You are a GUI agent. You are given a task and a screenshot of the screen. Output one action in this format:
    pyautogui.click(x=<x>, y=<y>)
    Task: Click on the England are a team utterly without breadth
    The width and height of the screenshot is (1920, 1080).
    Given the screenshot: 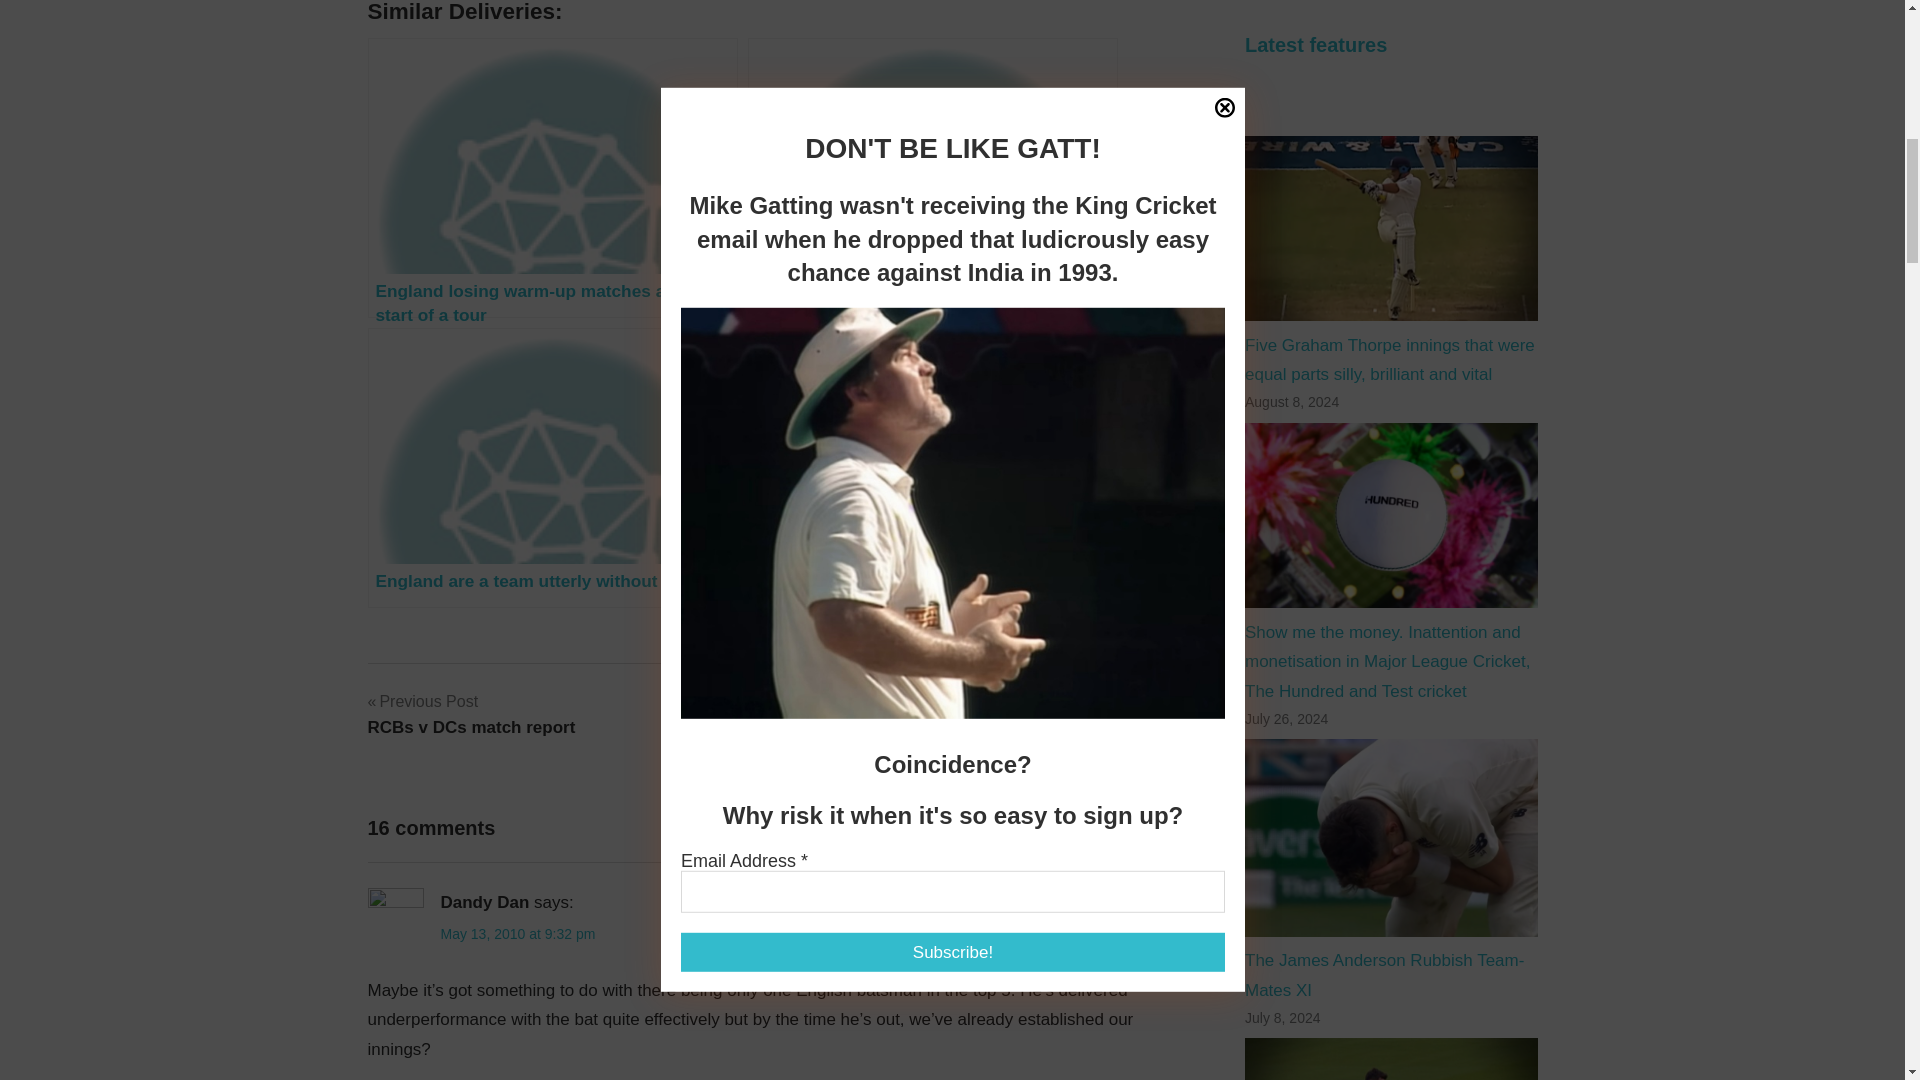 What is the action you would take?
    pyautogui.click(x=552, y=468)
    